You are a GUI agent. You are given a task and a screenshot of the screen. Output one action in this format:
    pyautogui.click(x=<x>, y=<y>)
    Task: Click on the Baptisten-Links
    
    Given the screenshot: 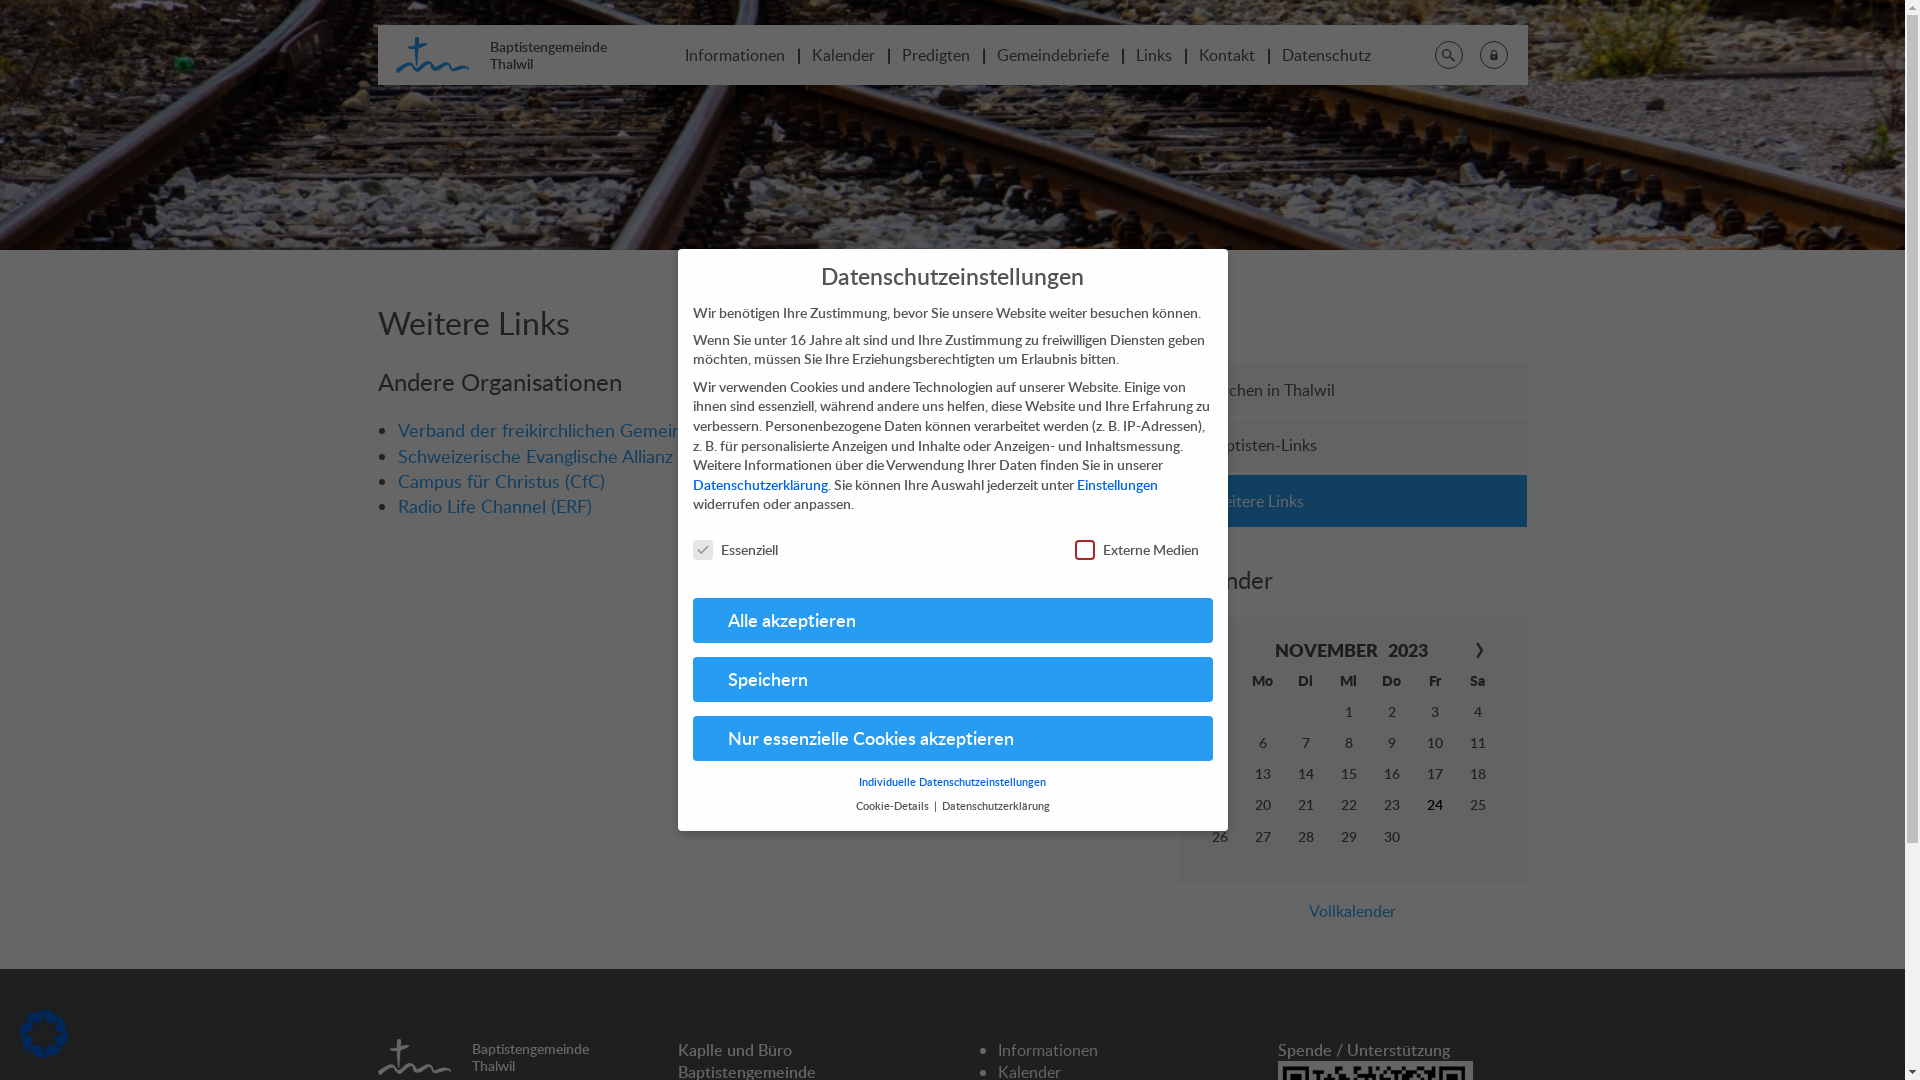 What is the action you would take?
    pyautogui.click(x=1353, y=445)
    